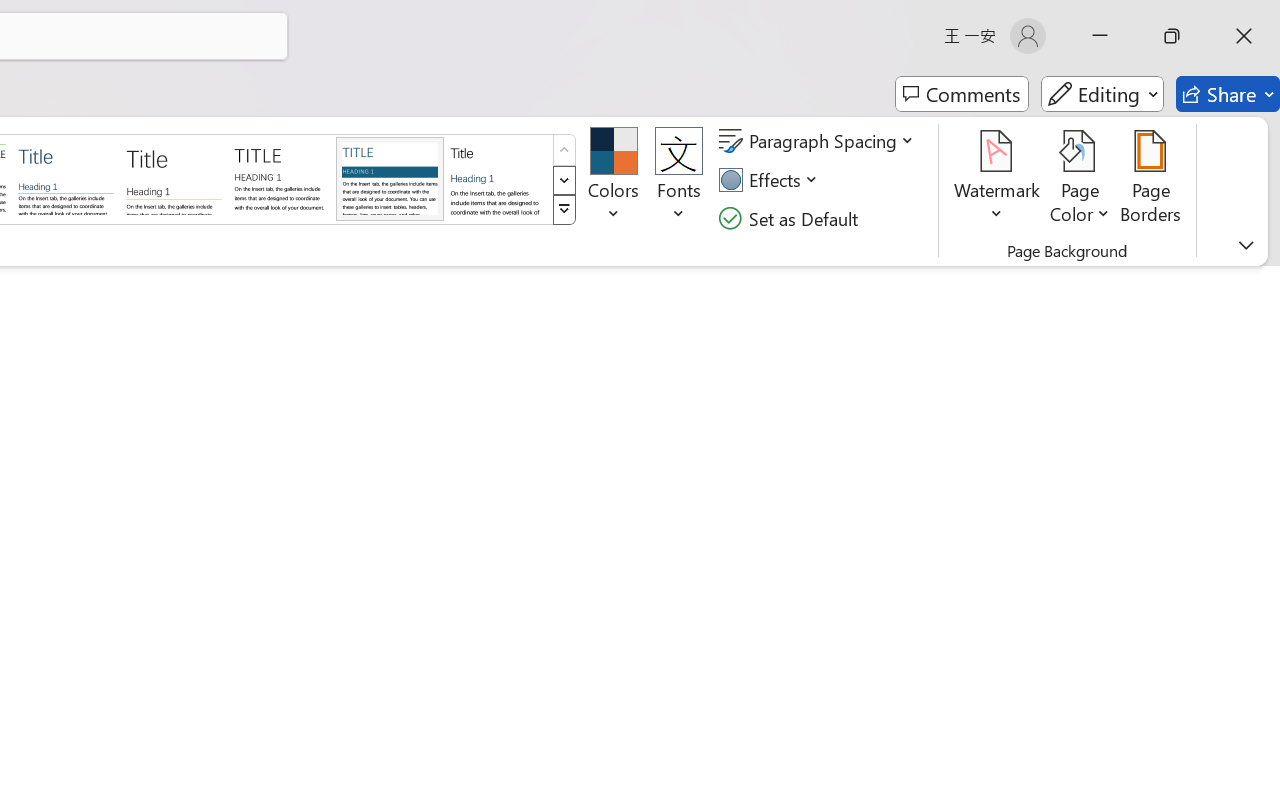 The image size is (1280, 800). What do you see at coordinates (390, 178) in the screenshot?
I see `Shaded` at bounding box center [390, 178].